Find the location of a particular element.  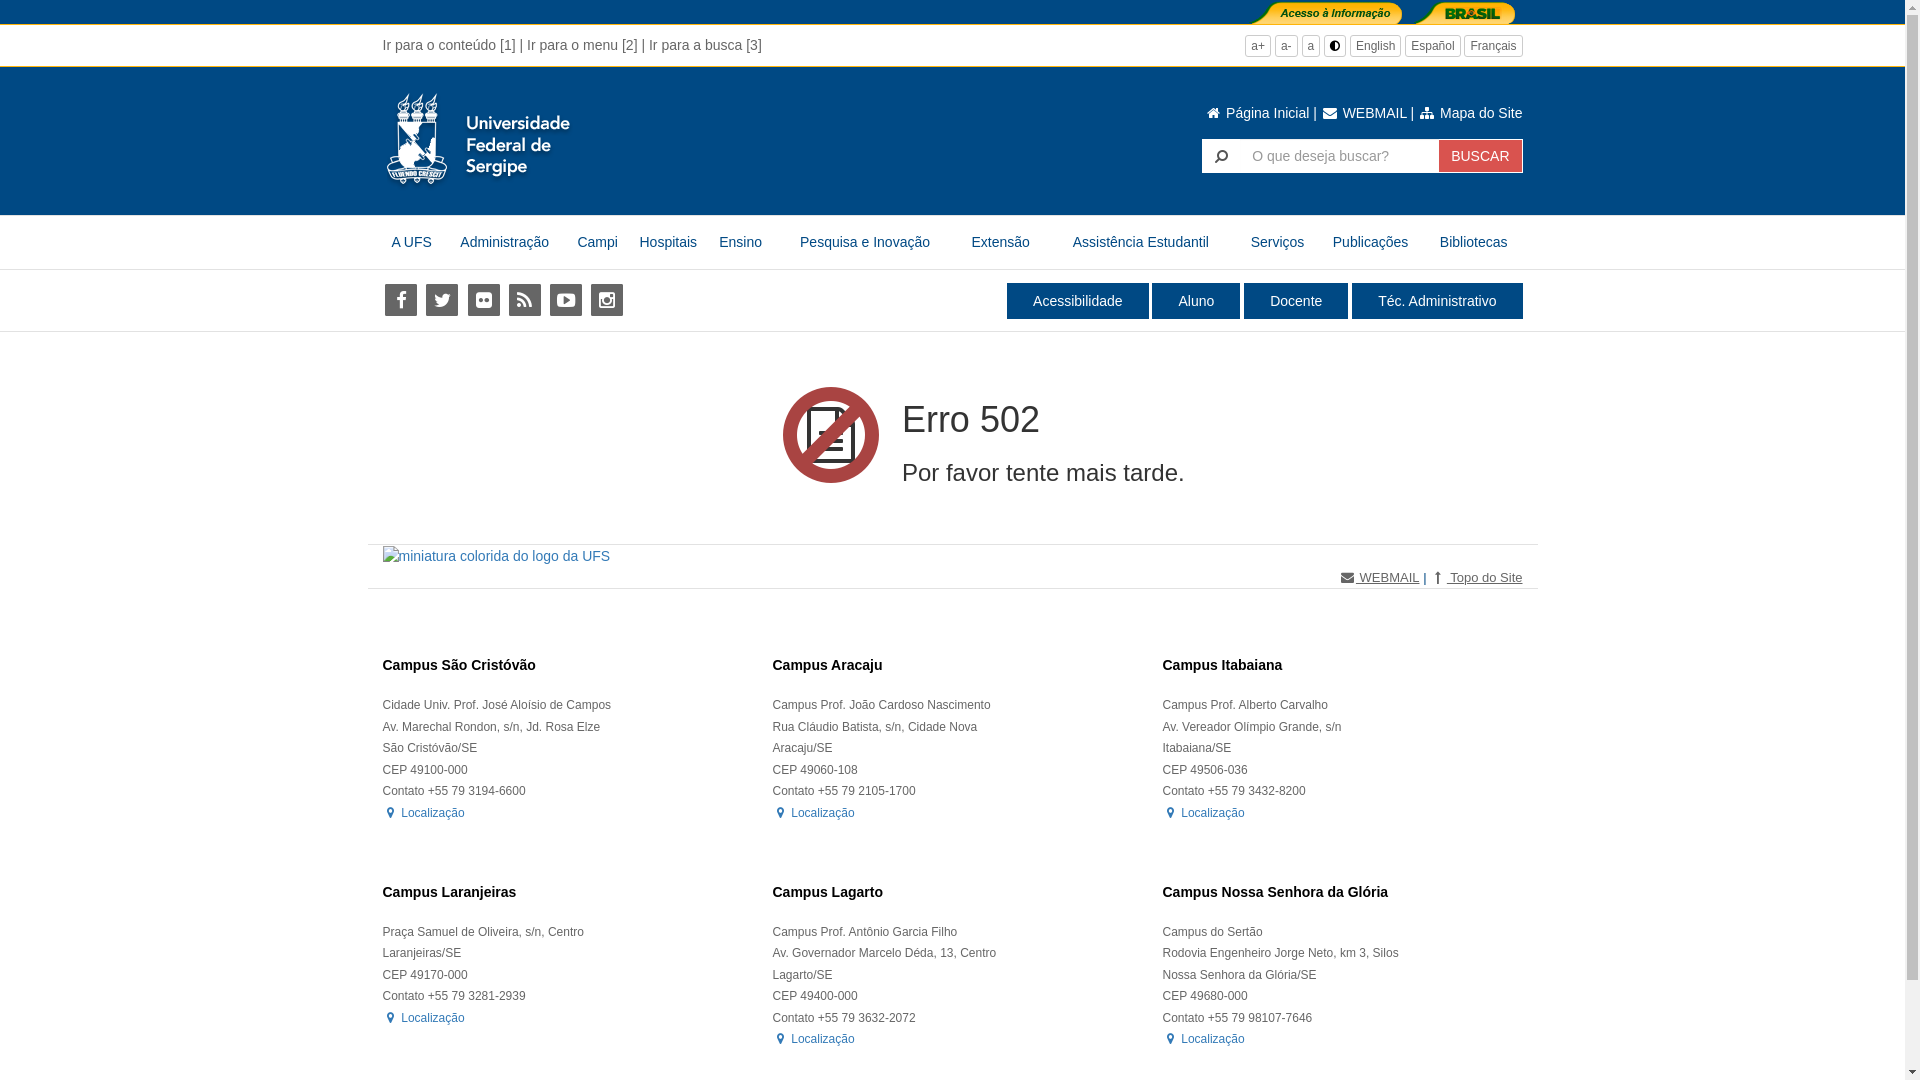

English is located at coordinates (1376, 46).